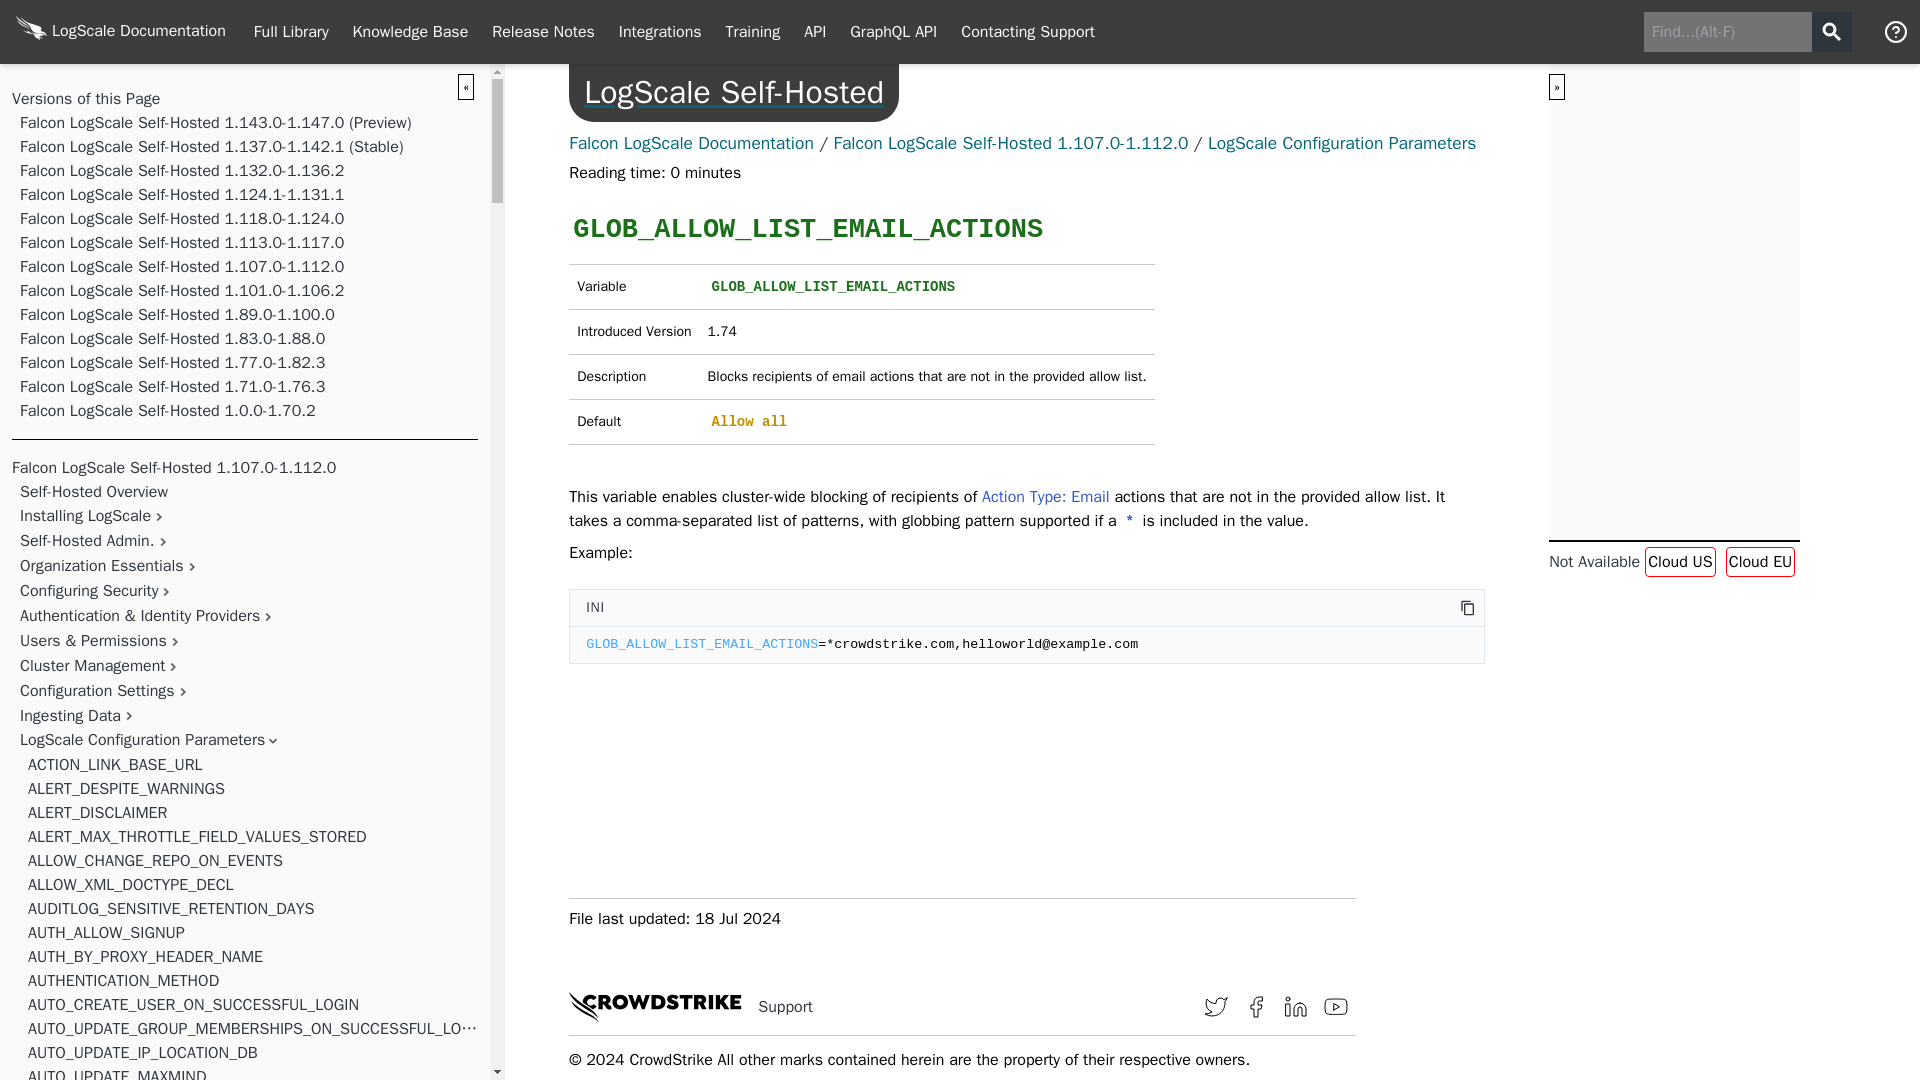  I want to click on Full Library, so click(291, 32).